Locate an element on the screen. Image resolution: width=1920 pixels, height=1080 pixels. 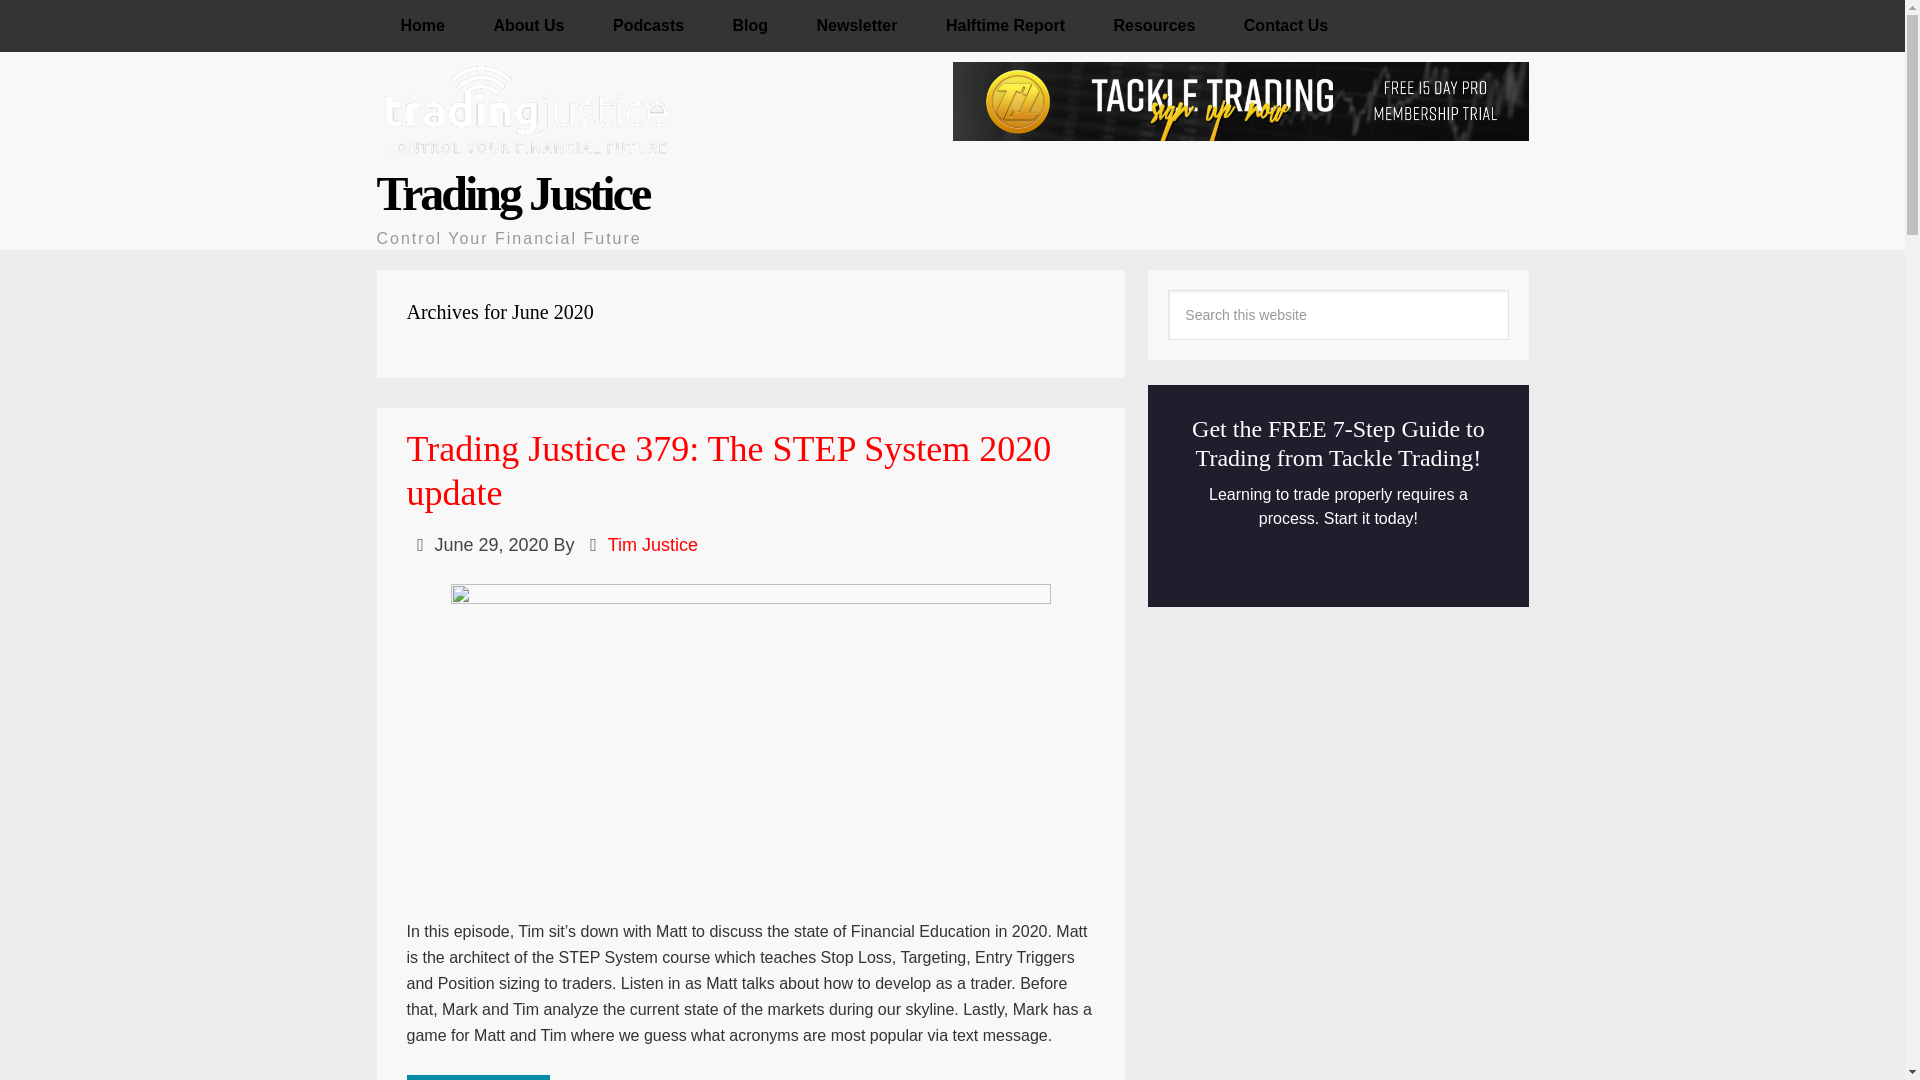
Newsletter is located at coordinates (856, 26).